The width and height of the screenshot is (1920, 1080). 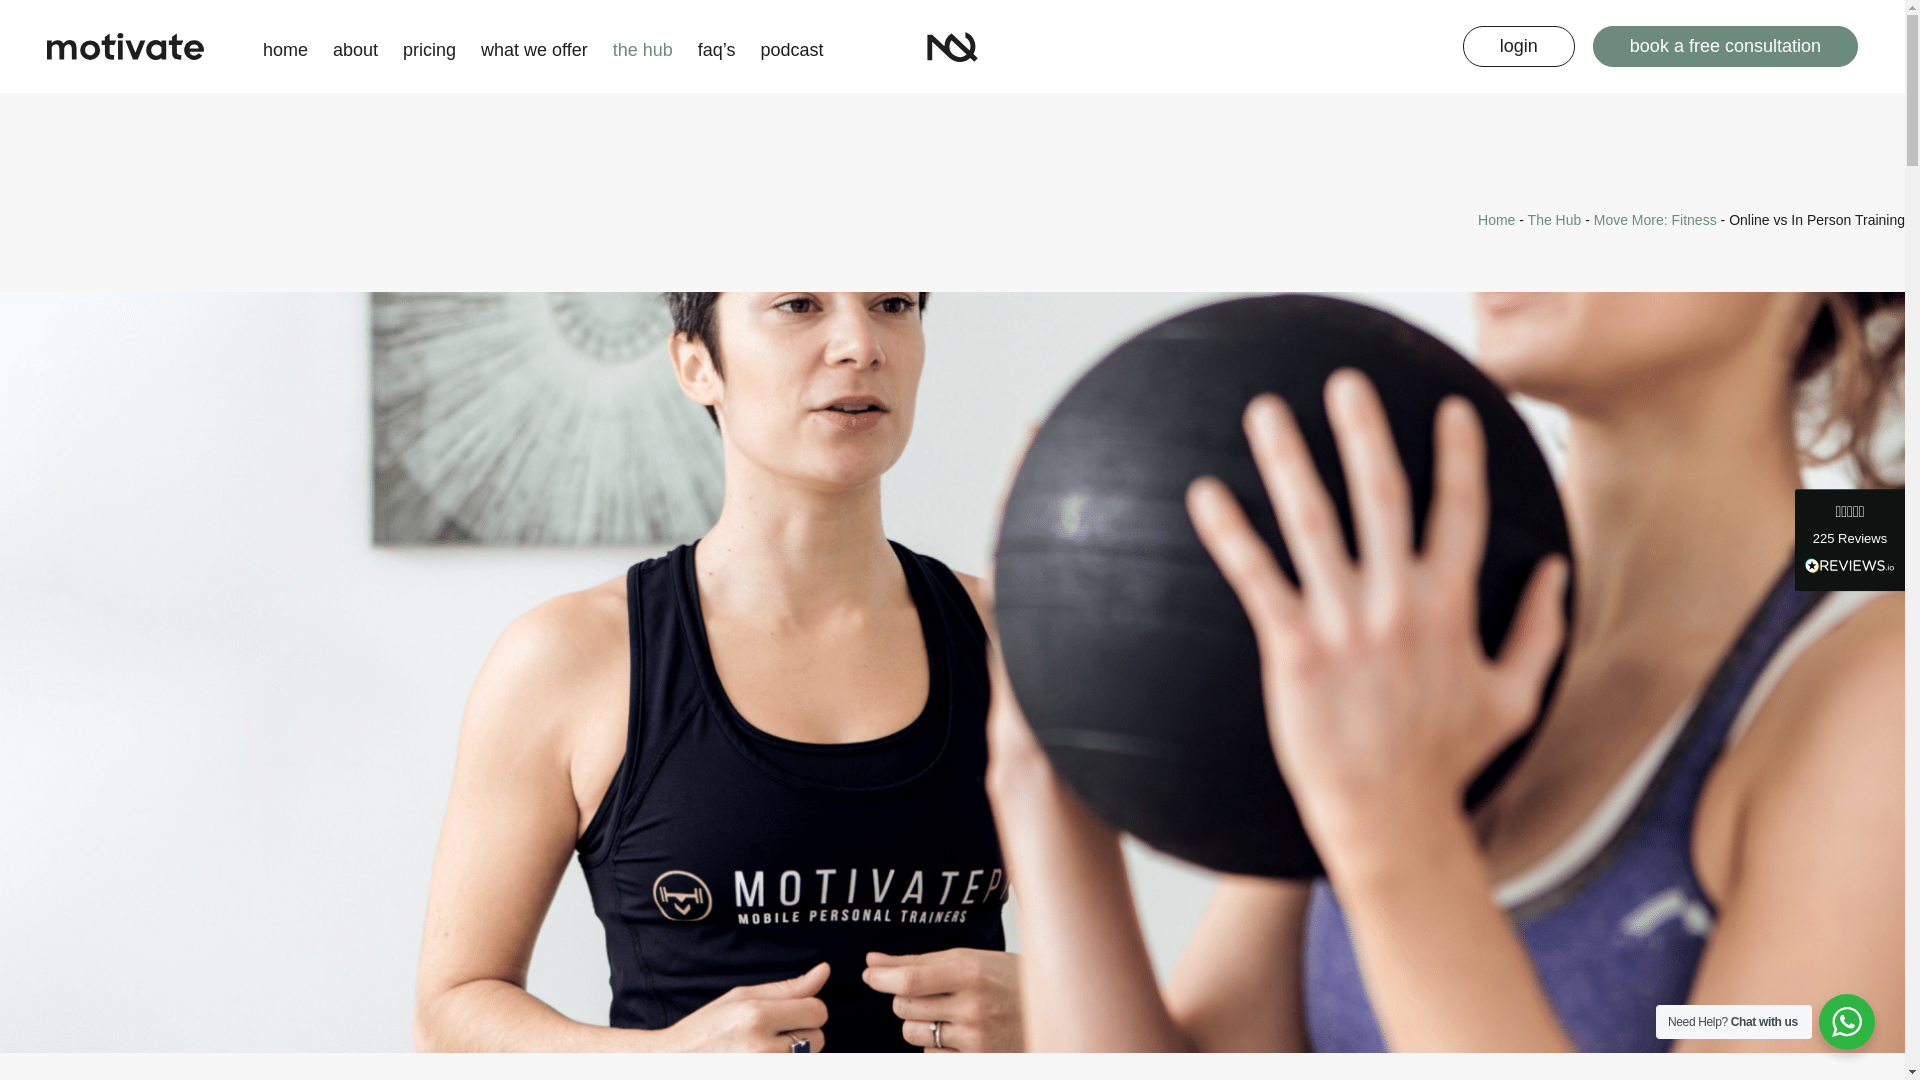 What do you see at coordinates (534, 46) in the screenshot?
I see `what we offer` at bounding box center [534, 46].